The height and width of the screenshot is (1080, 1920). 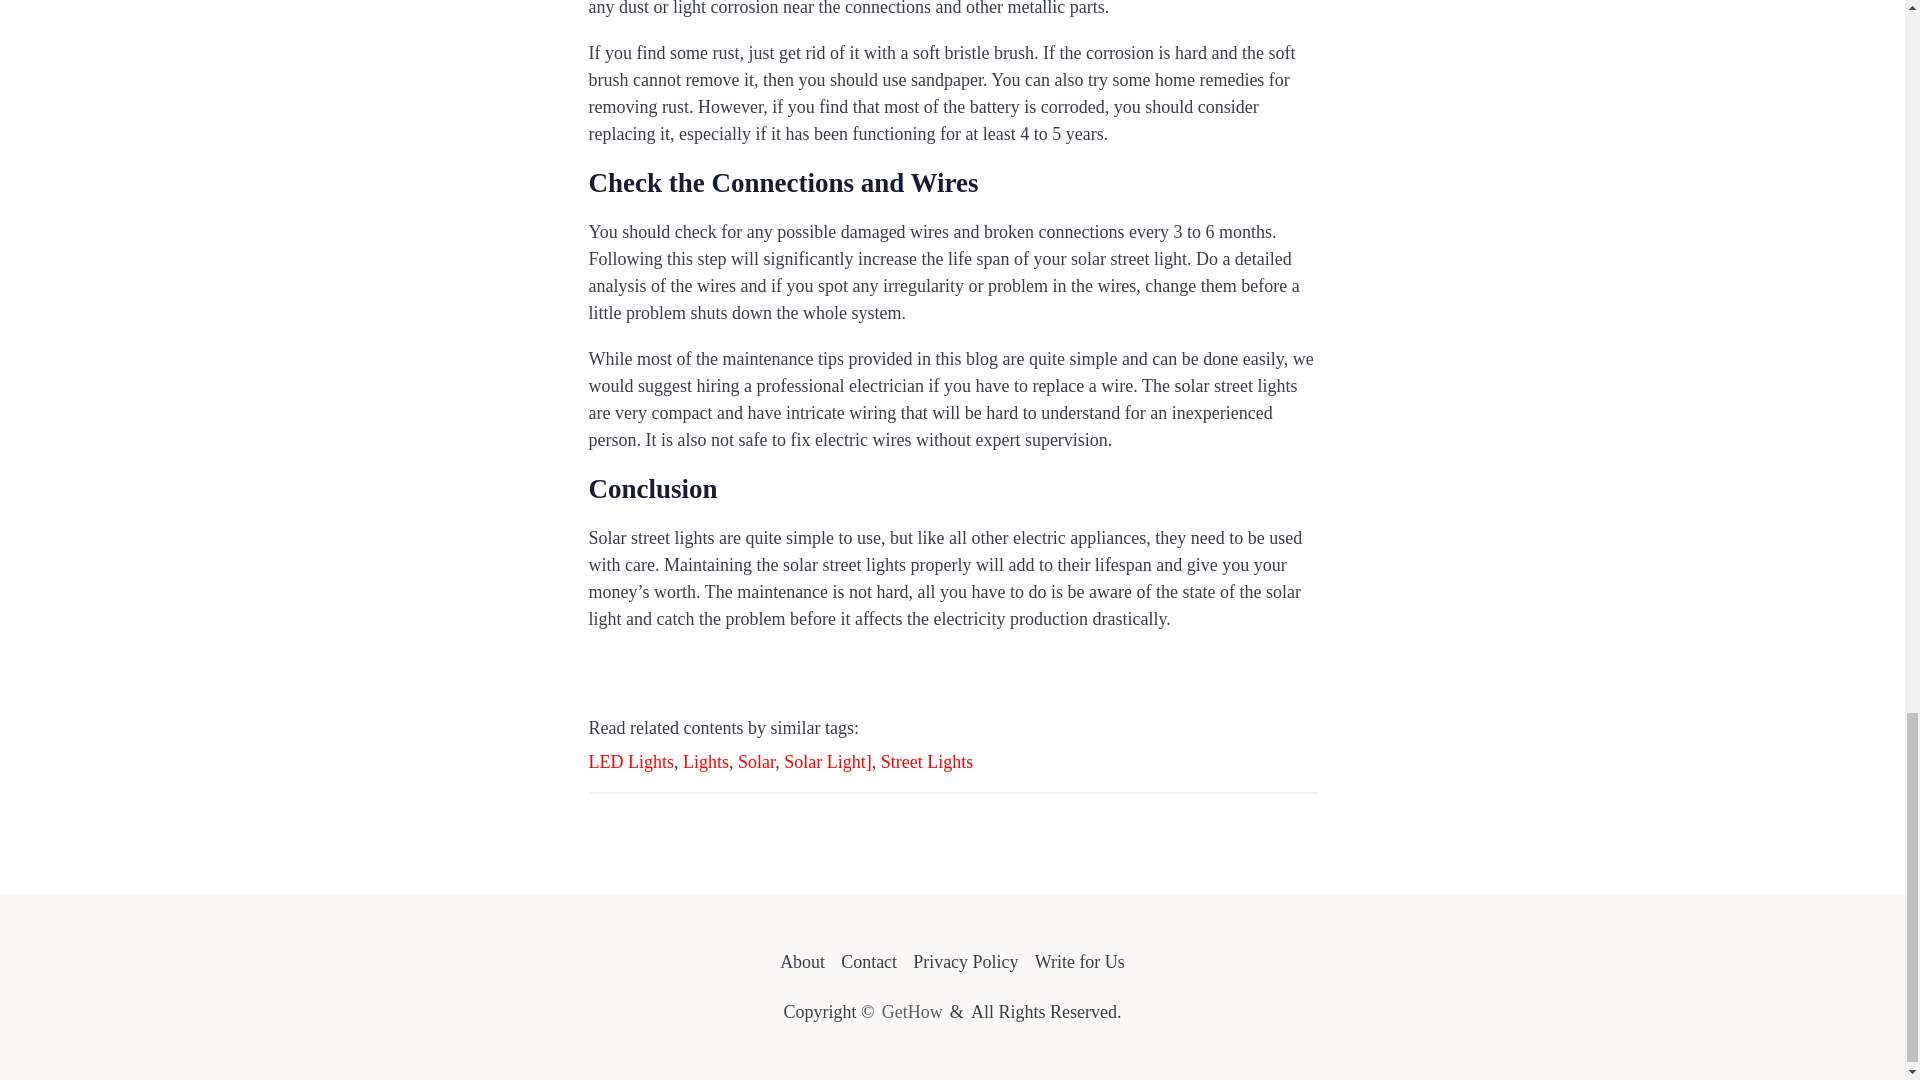 What do you see at coordinates (1080, 962) in the screenshot?
I see `Write for Us` at bounding box center [1080, 962].